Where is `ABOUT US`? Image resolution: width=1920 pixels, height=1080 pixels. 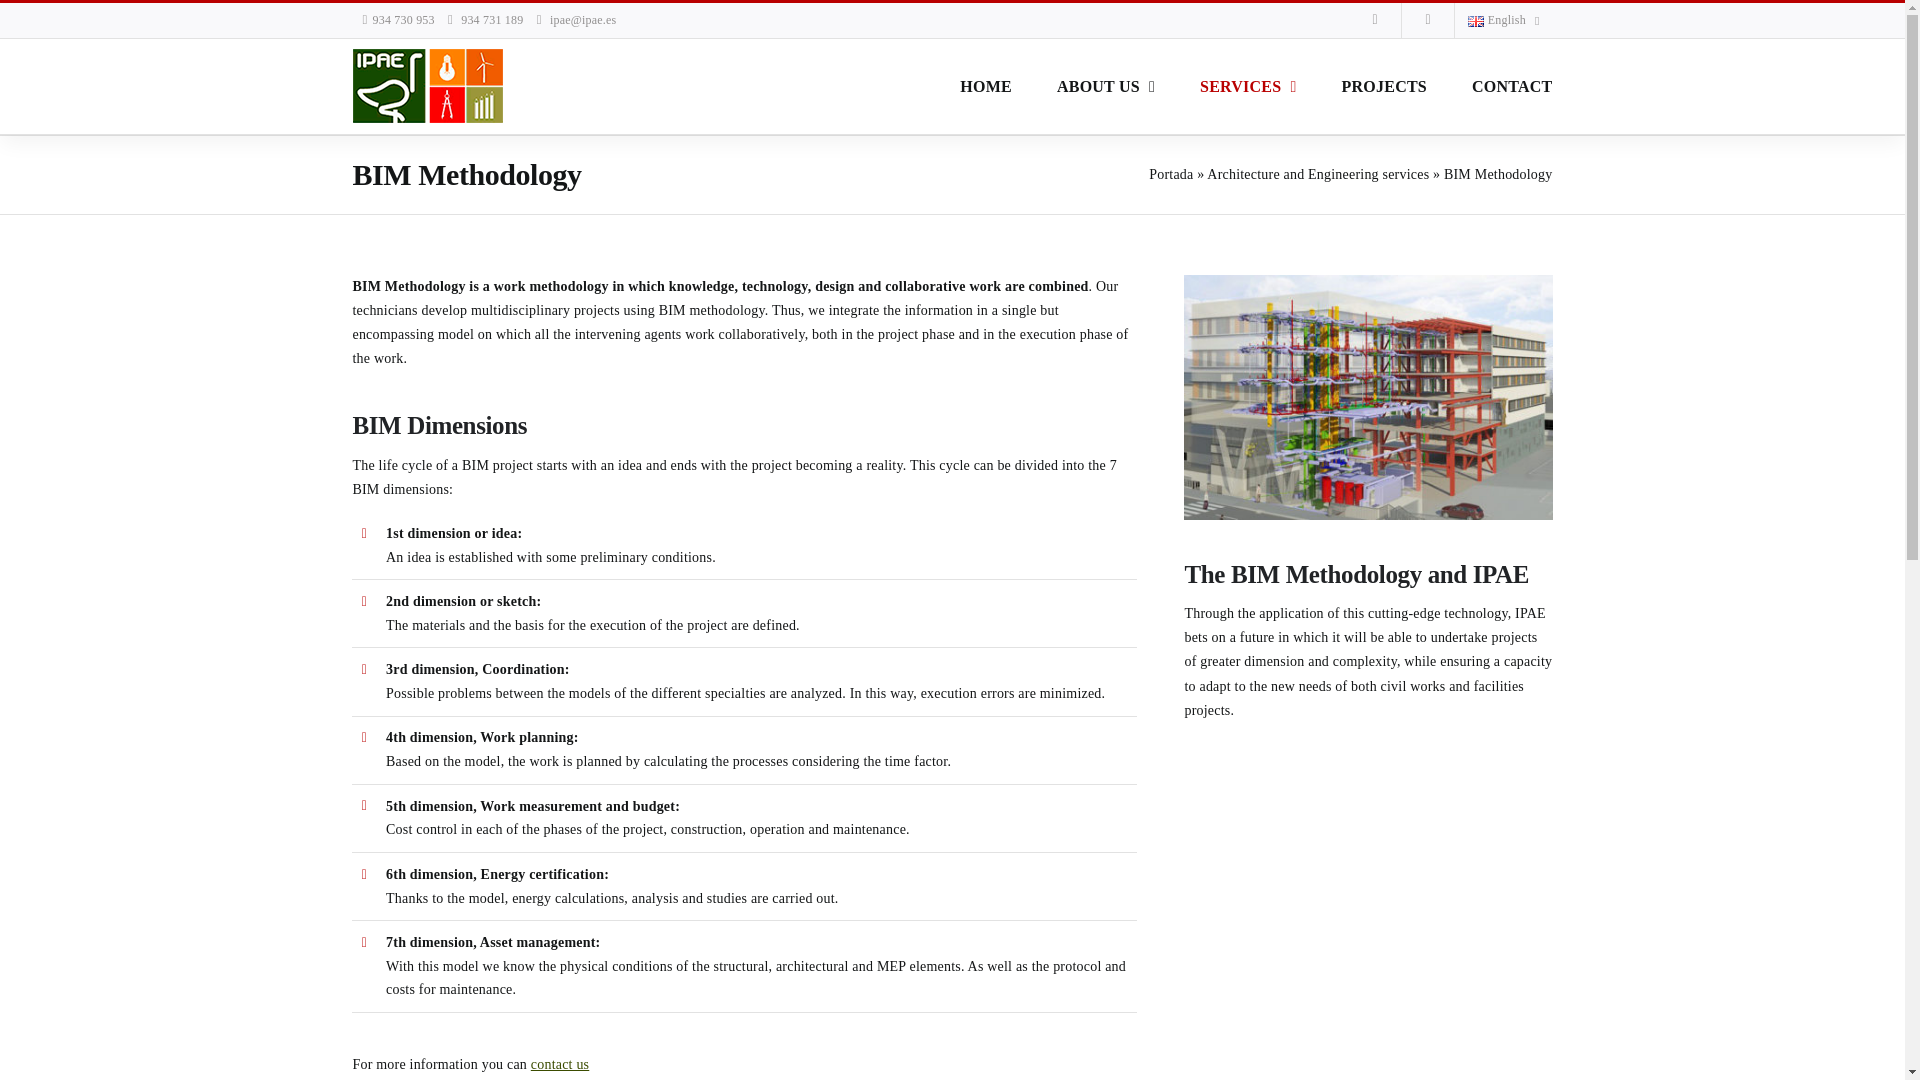
ABOUT US is located at coordinates (1106, 86).